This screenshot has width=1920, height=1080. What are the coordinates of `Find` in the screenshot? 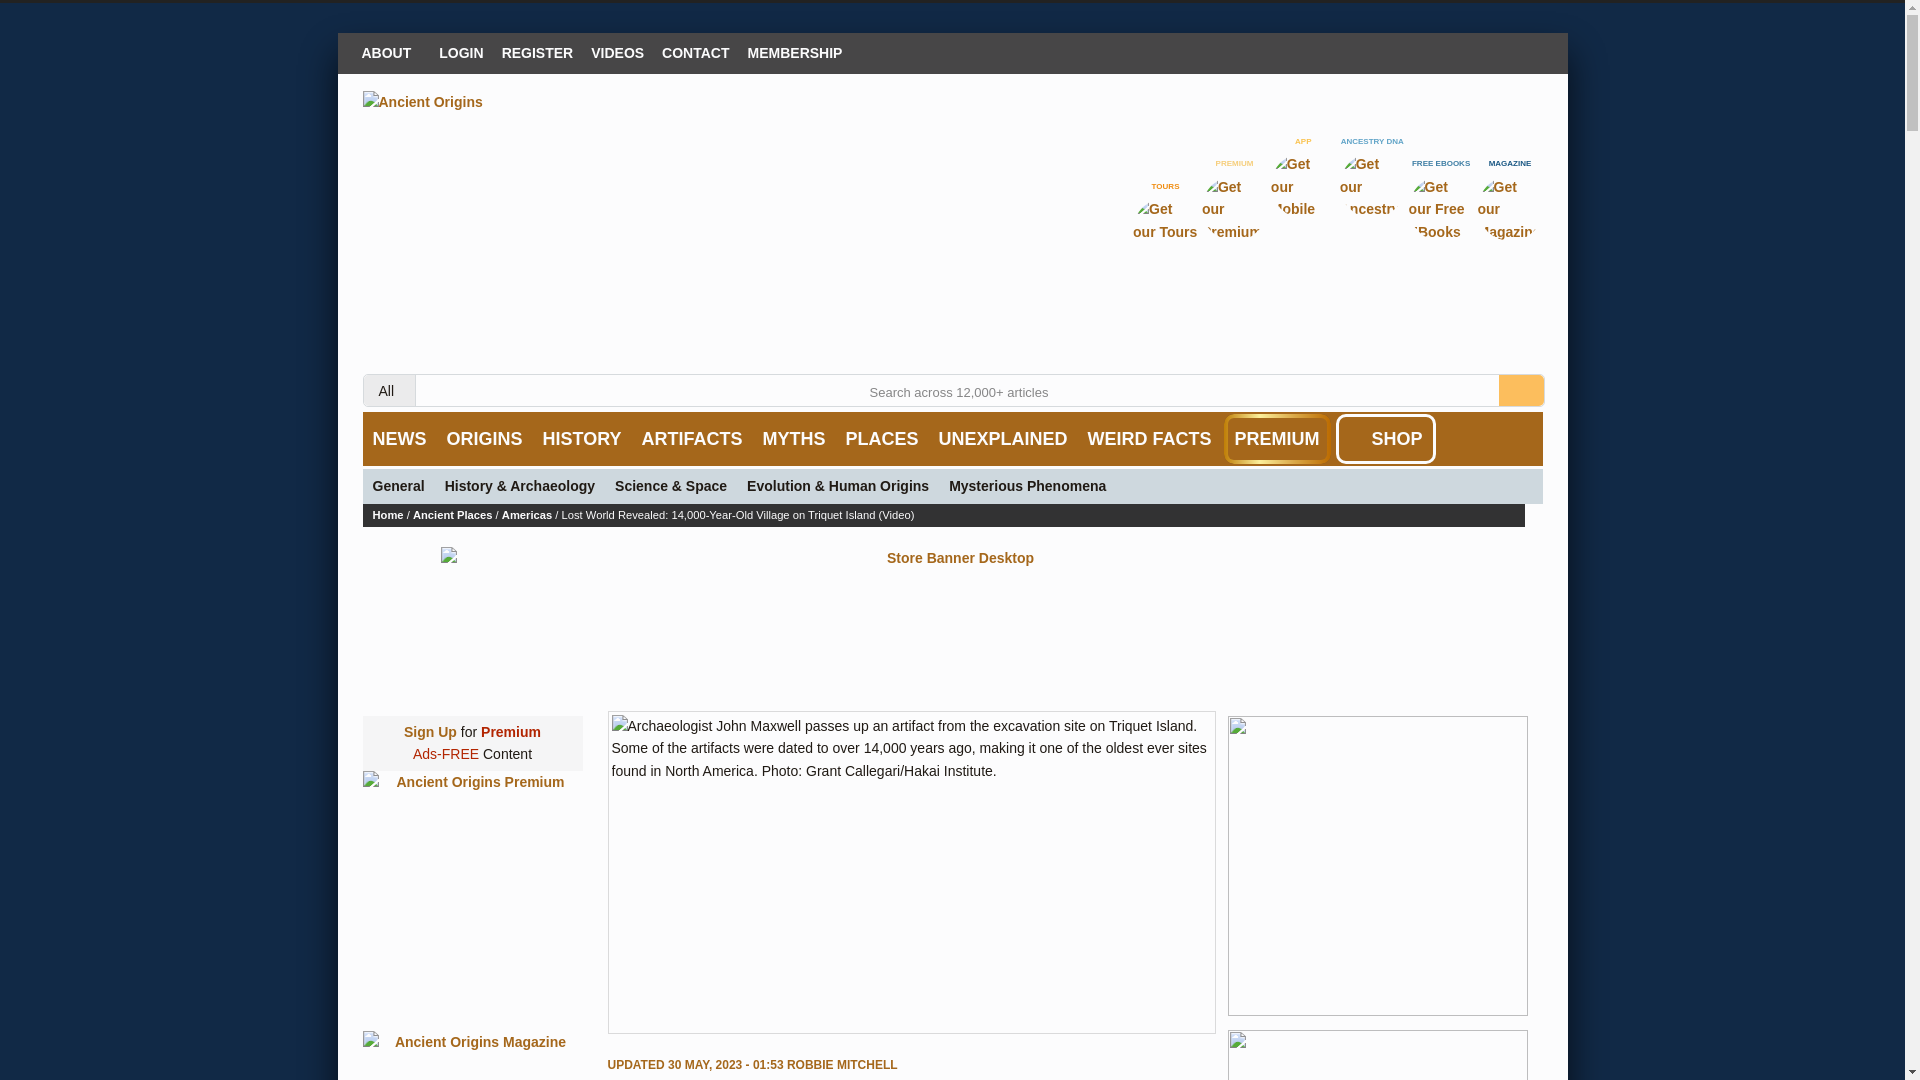 It's located at (1520, 390).